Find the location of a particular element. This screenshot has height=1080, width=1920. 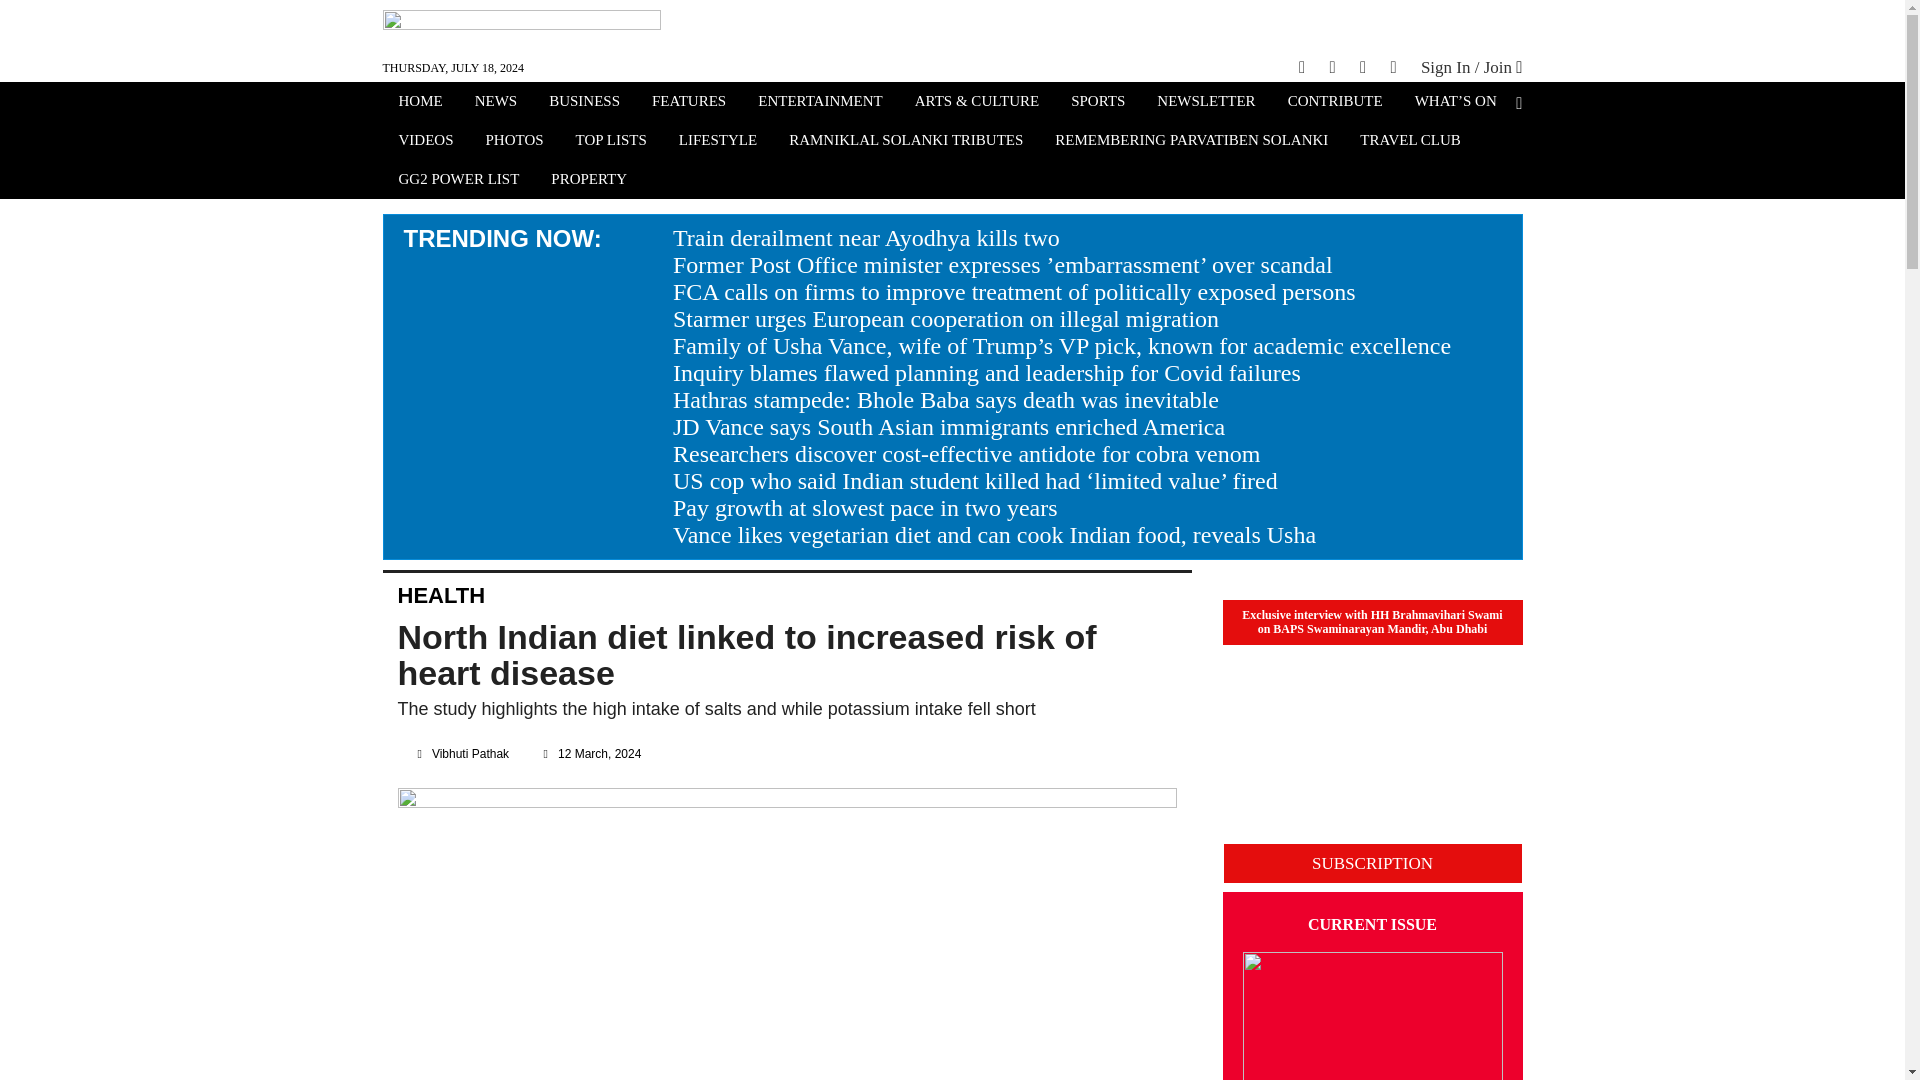

NEWS is located at coordinates (496, 103).